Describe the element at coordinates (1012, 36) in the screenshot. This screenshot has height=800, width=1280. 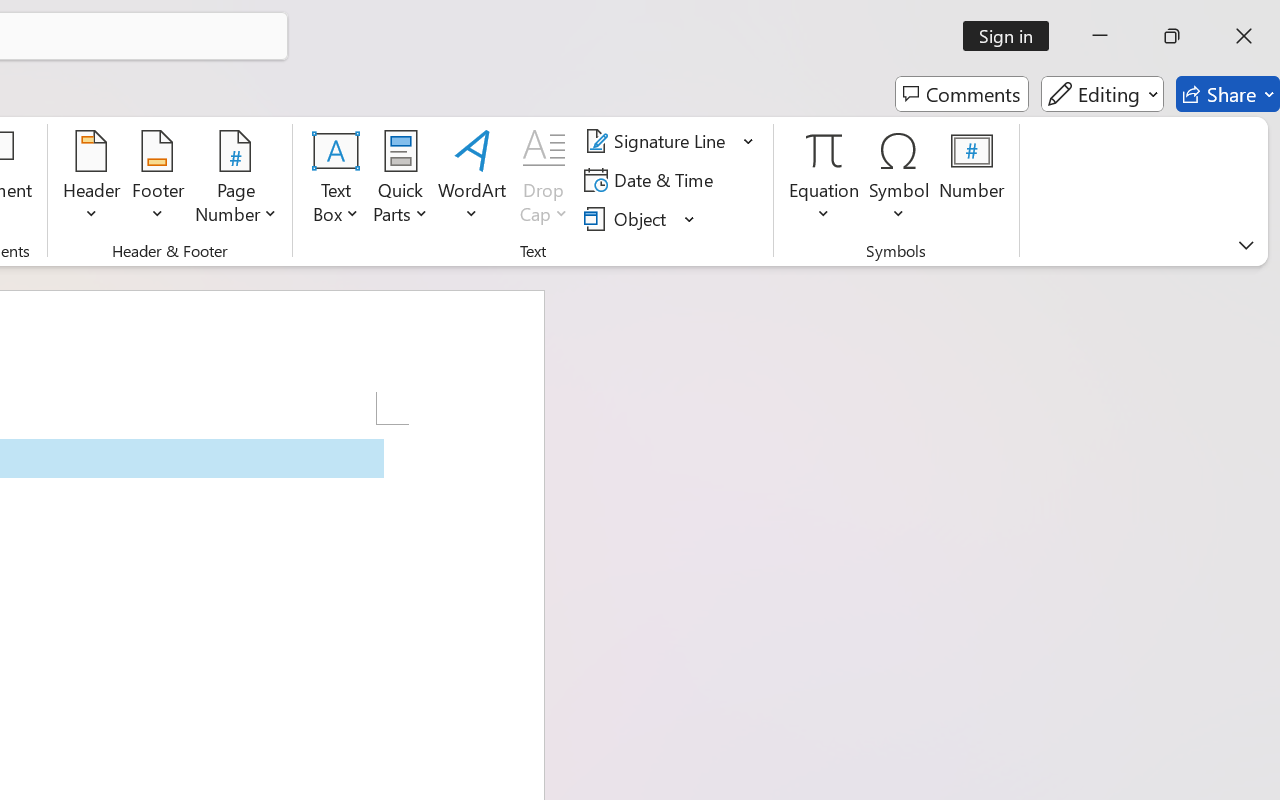
I see `Sign in` at that location.